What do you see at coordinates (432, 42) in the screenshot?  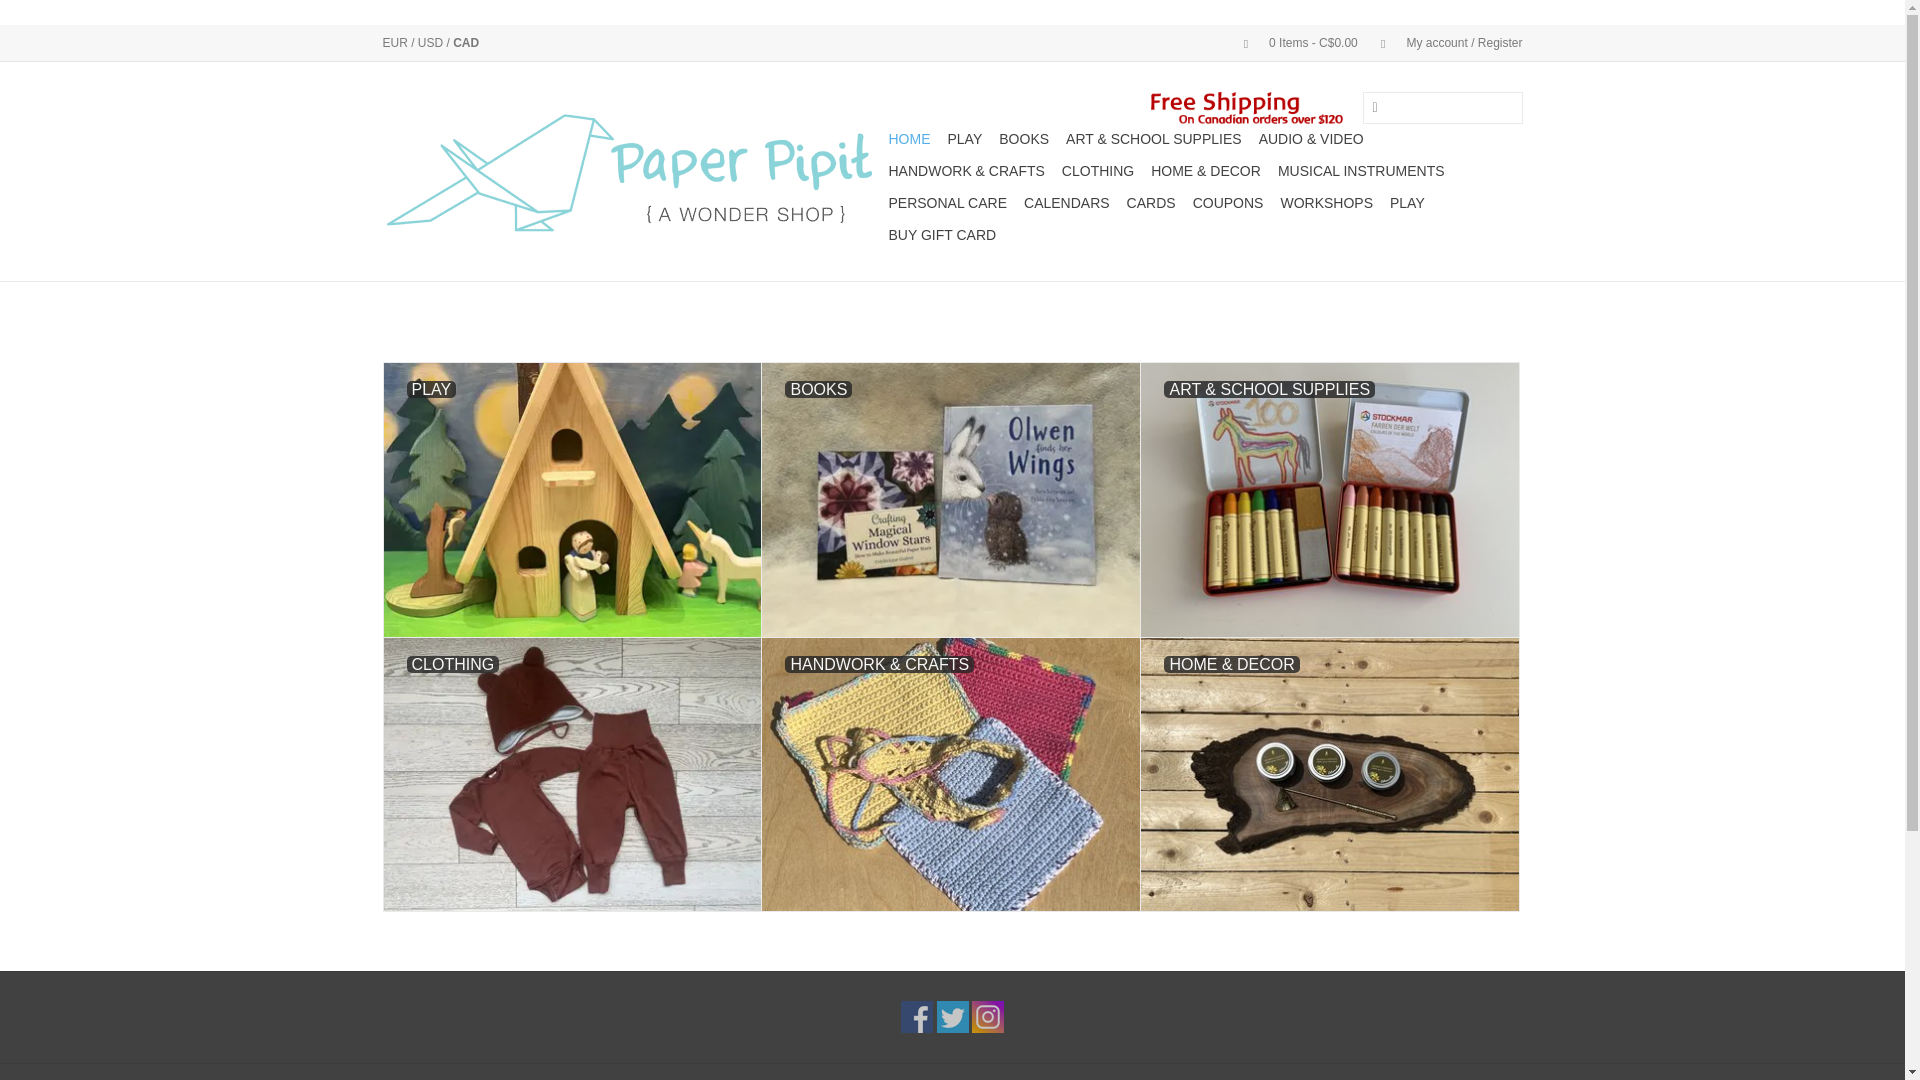 I see `USD` at bounding box center [432, 42].